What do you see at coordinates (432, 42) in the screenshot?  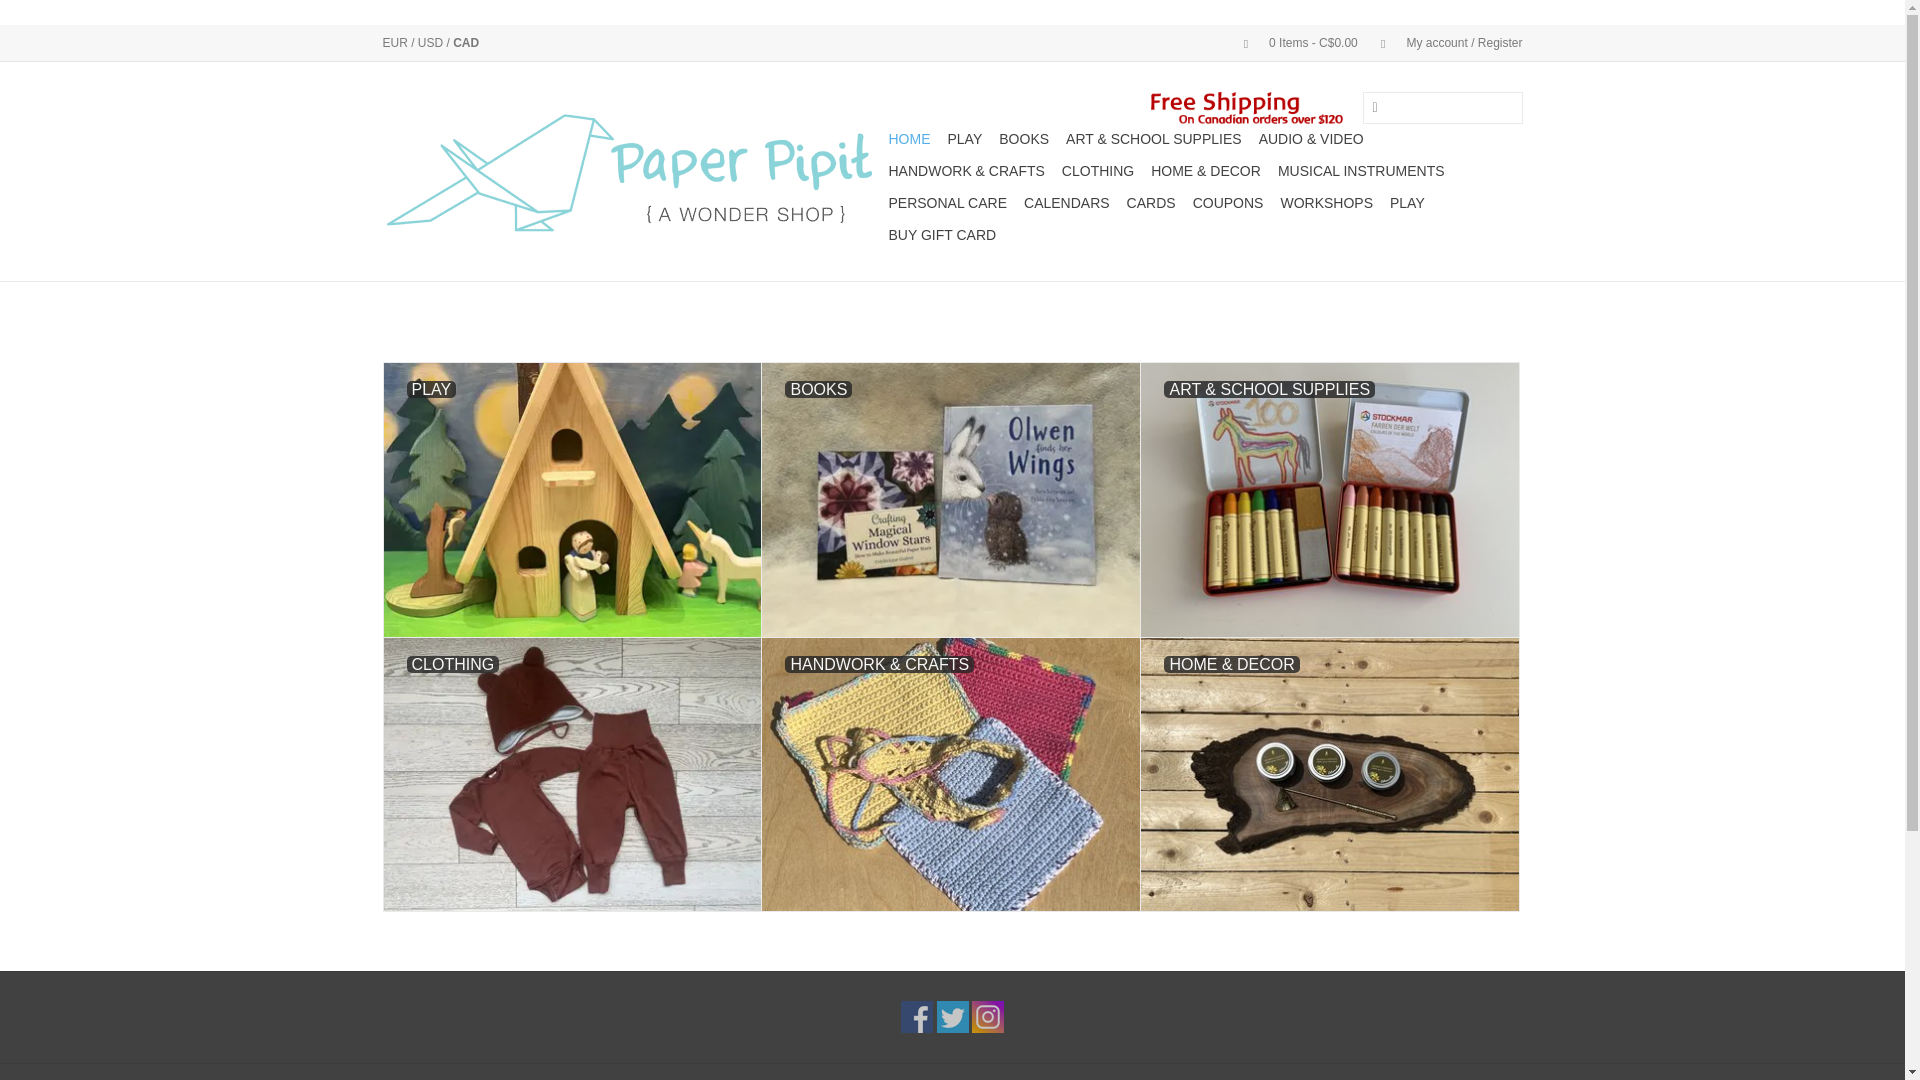 I see `USD` at bounding box center [432, 42].